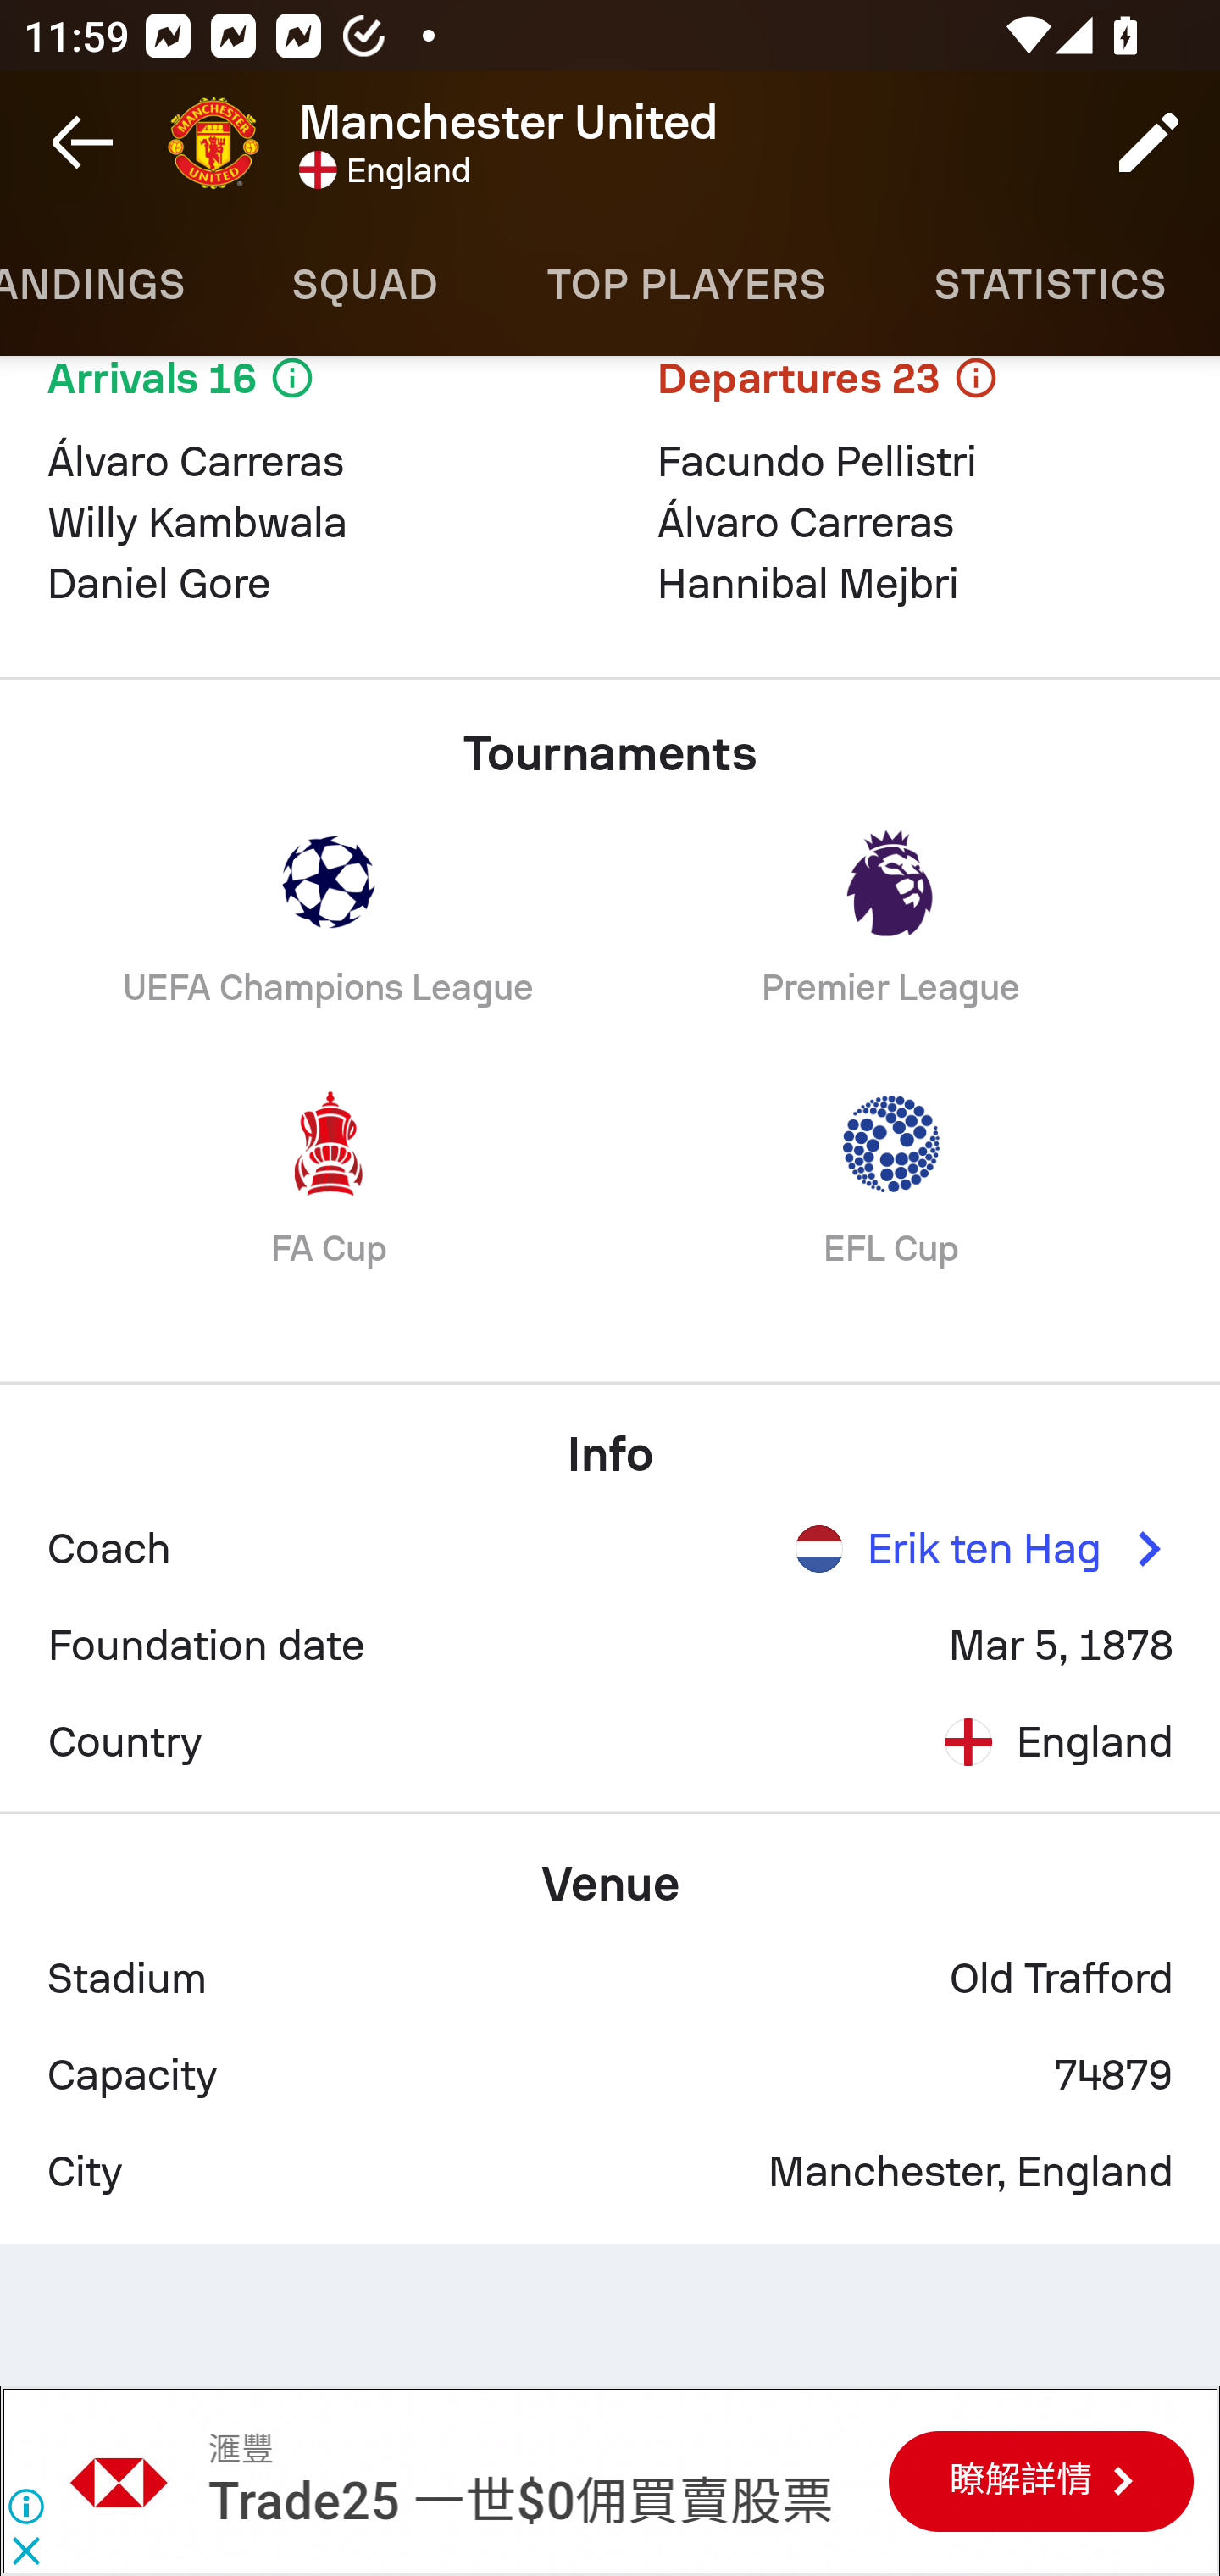 The width and height of the screenshot is (1220, 2576). I want to click on UEFA Champions League, so click(329, 941).